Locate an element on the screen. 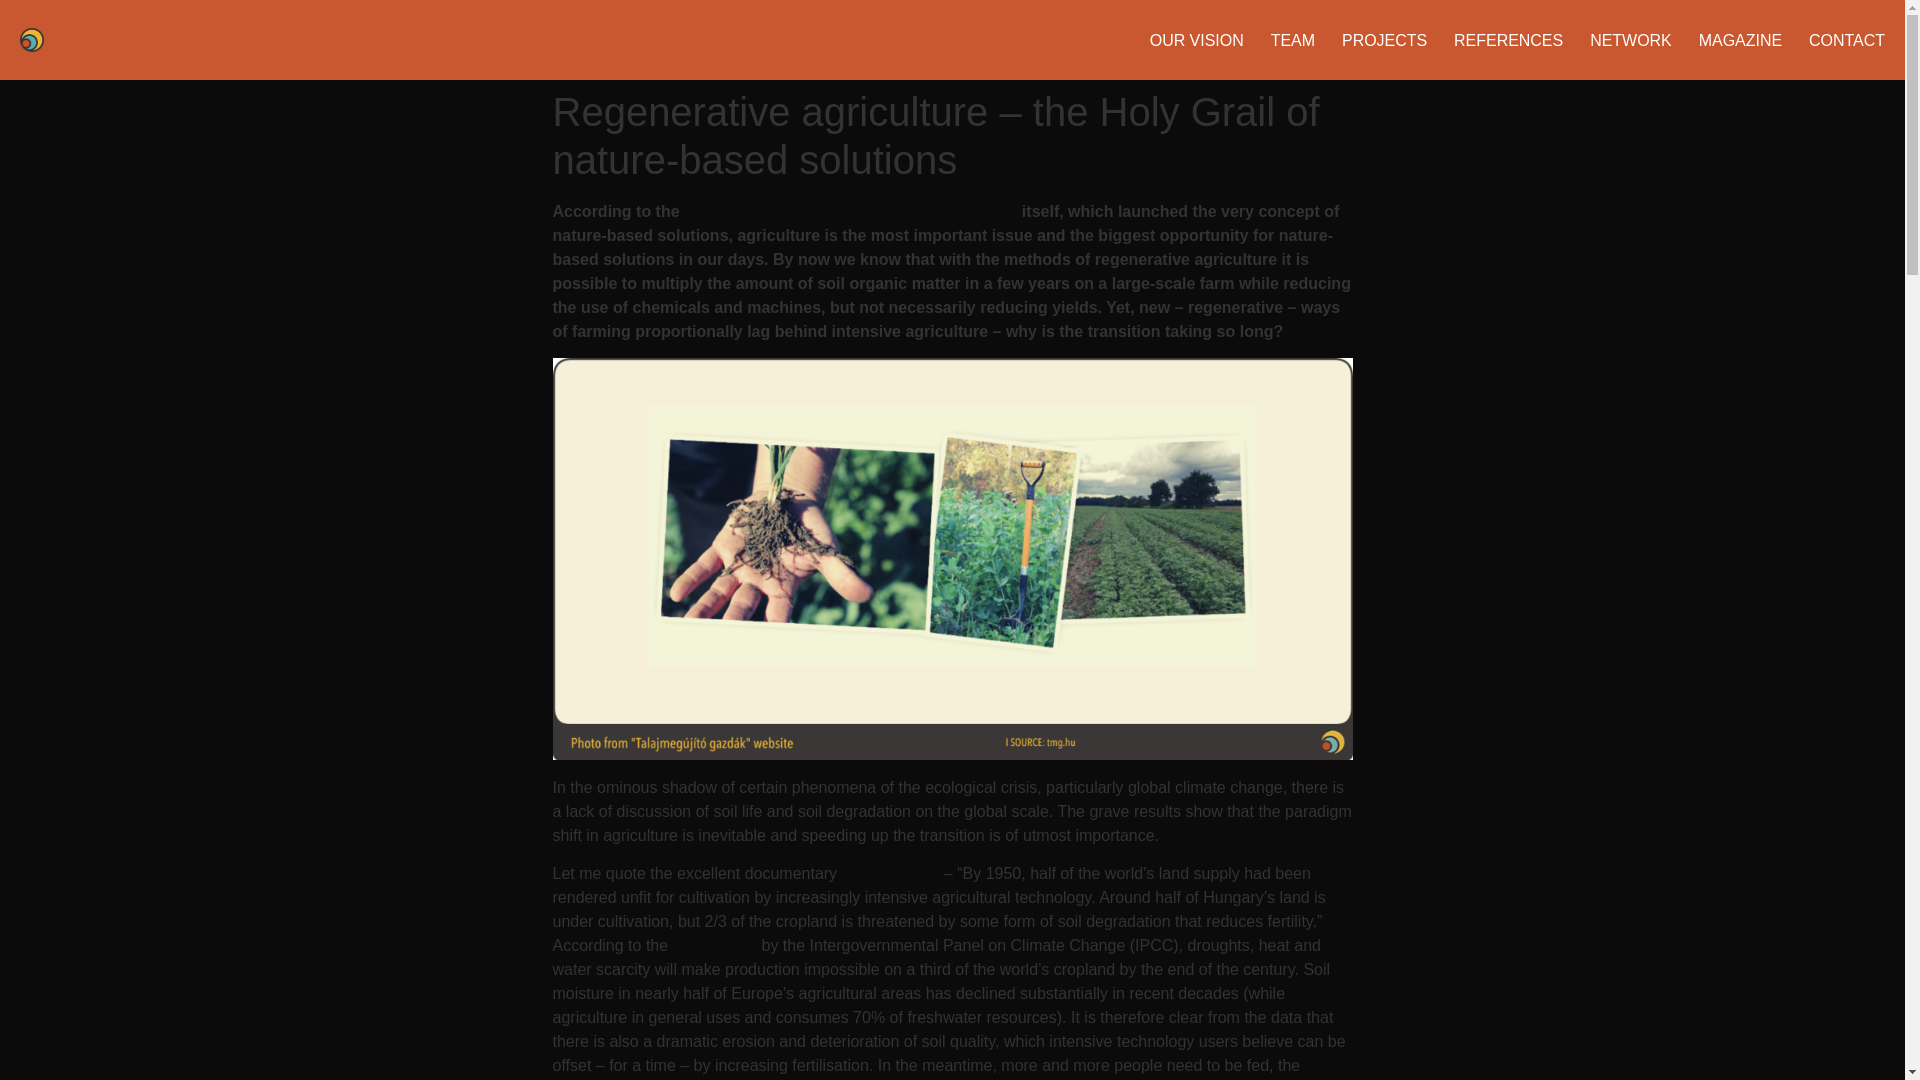 Image resolution: width=1920 pixels, height=1080 pixels. MAGAZINE is located at coordinates (1740, 39).